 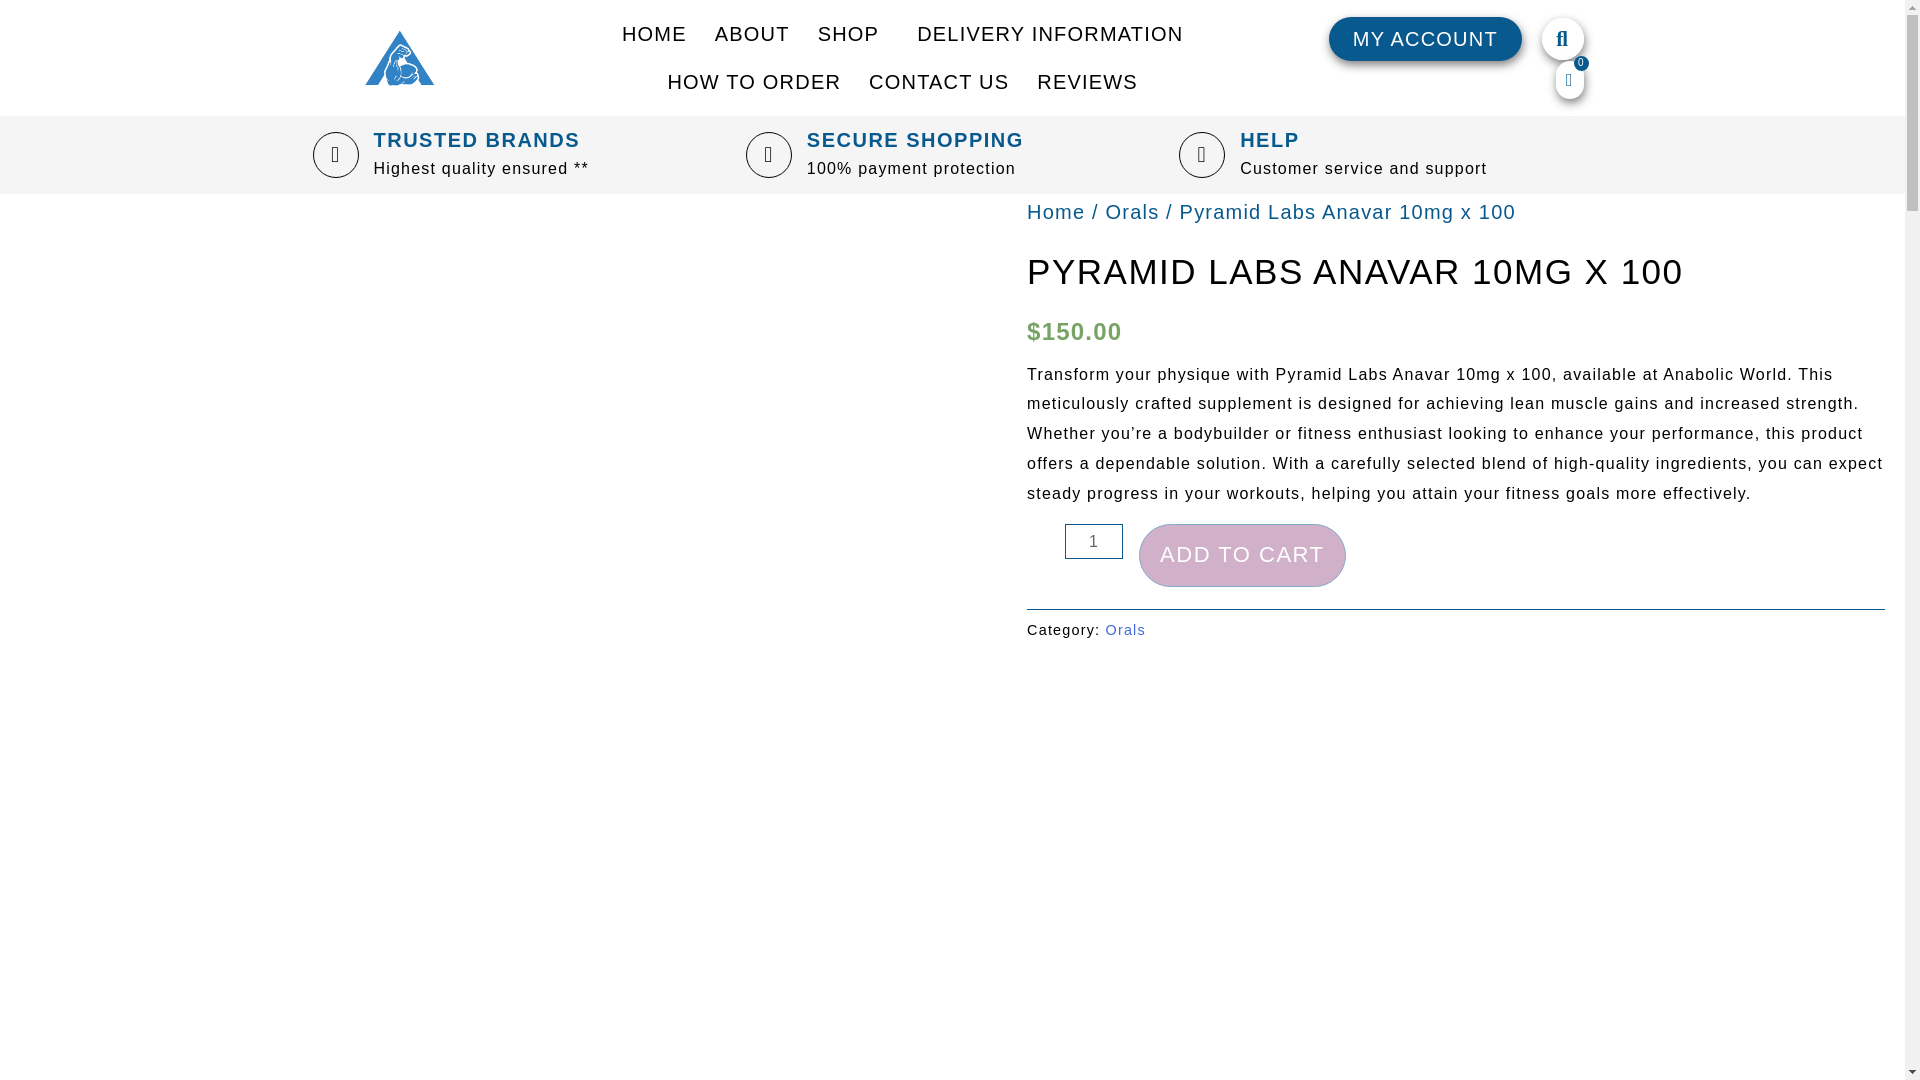 What do you see at coordinates (1126, 630) in the screenshot?
I see `Orals` at bounding box center [1126, 630].